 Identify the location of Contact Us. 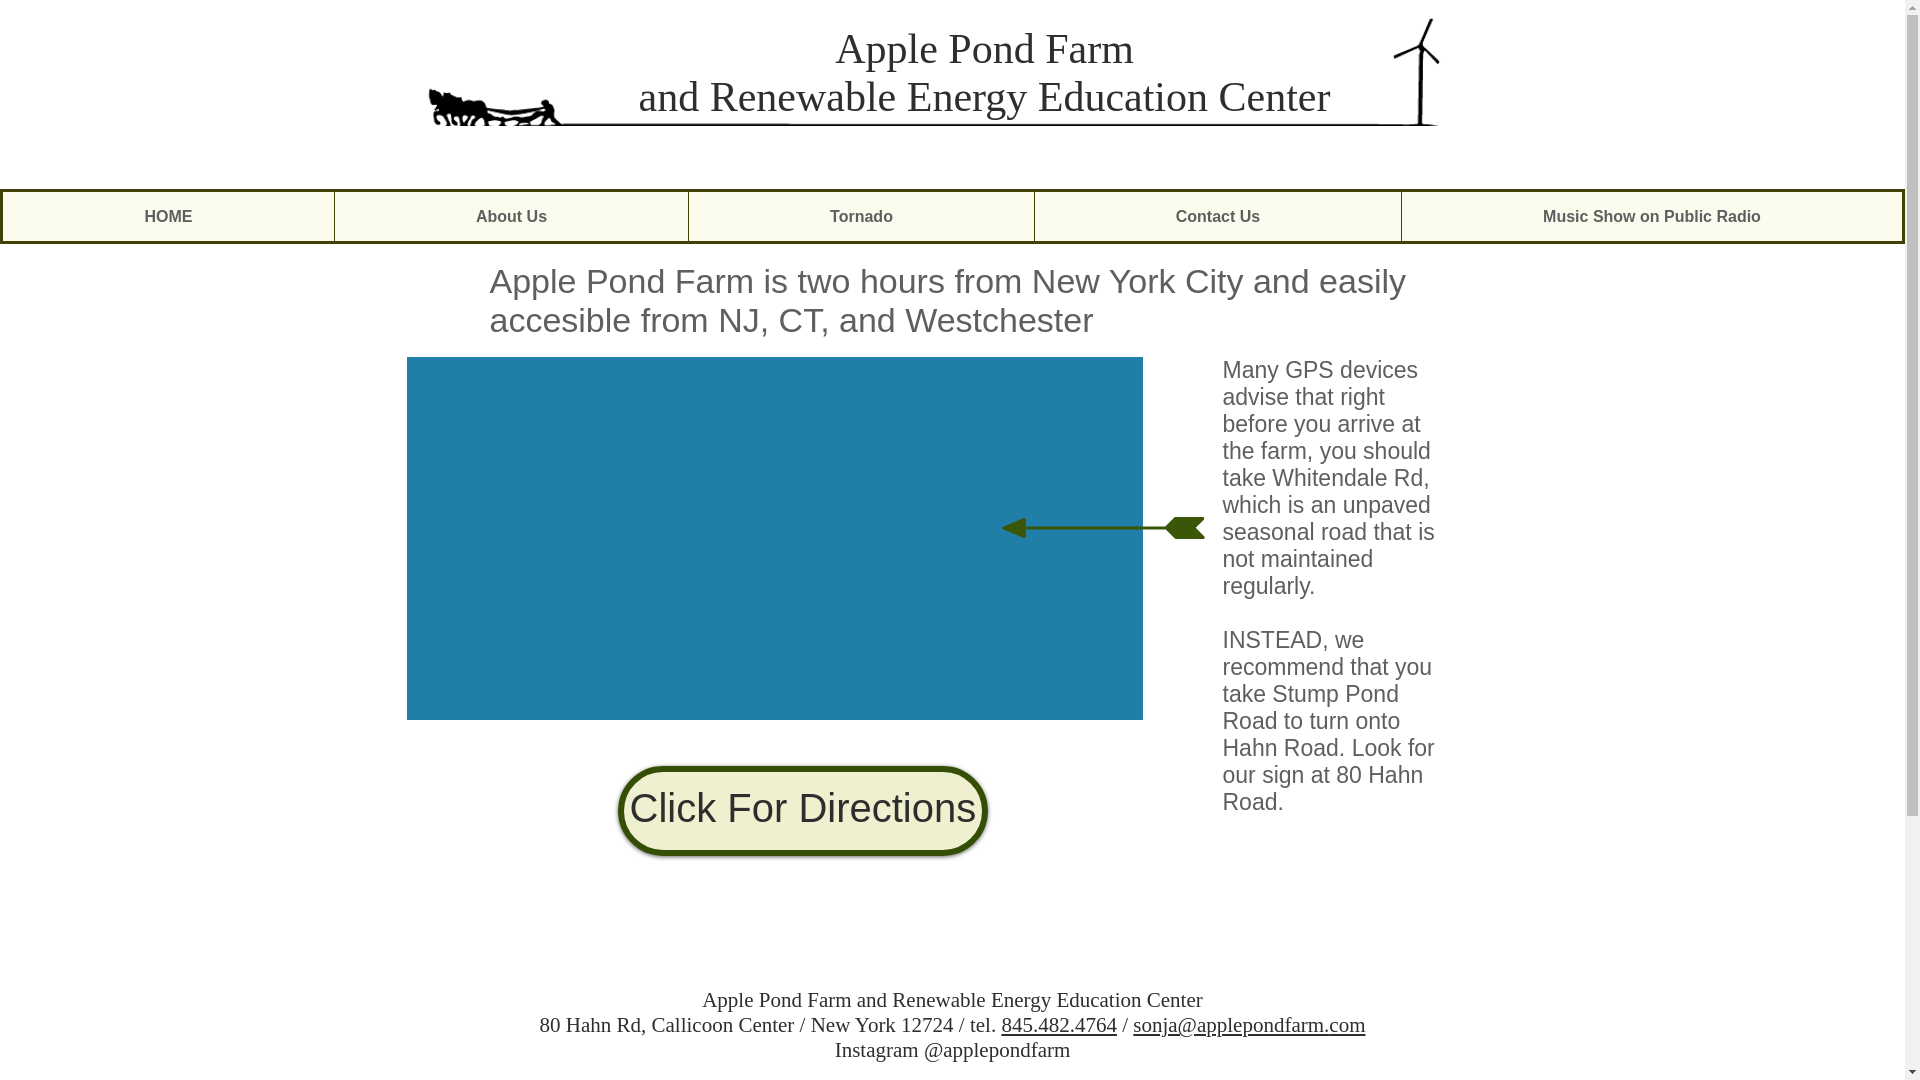
(1218, 216).